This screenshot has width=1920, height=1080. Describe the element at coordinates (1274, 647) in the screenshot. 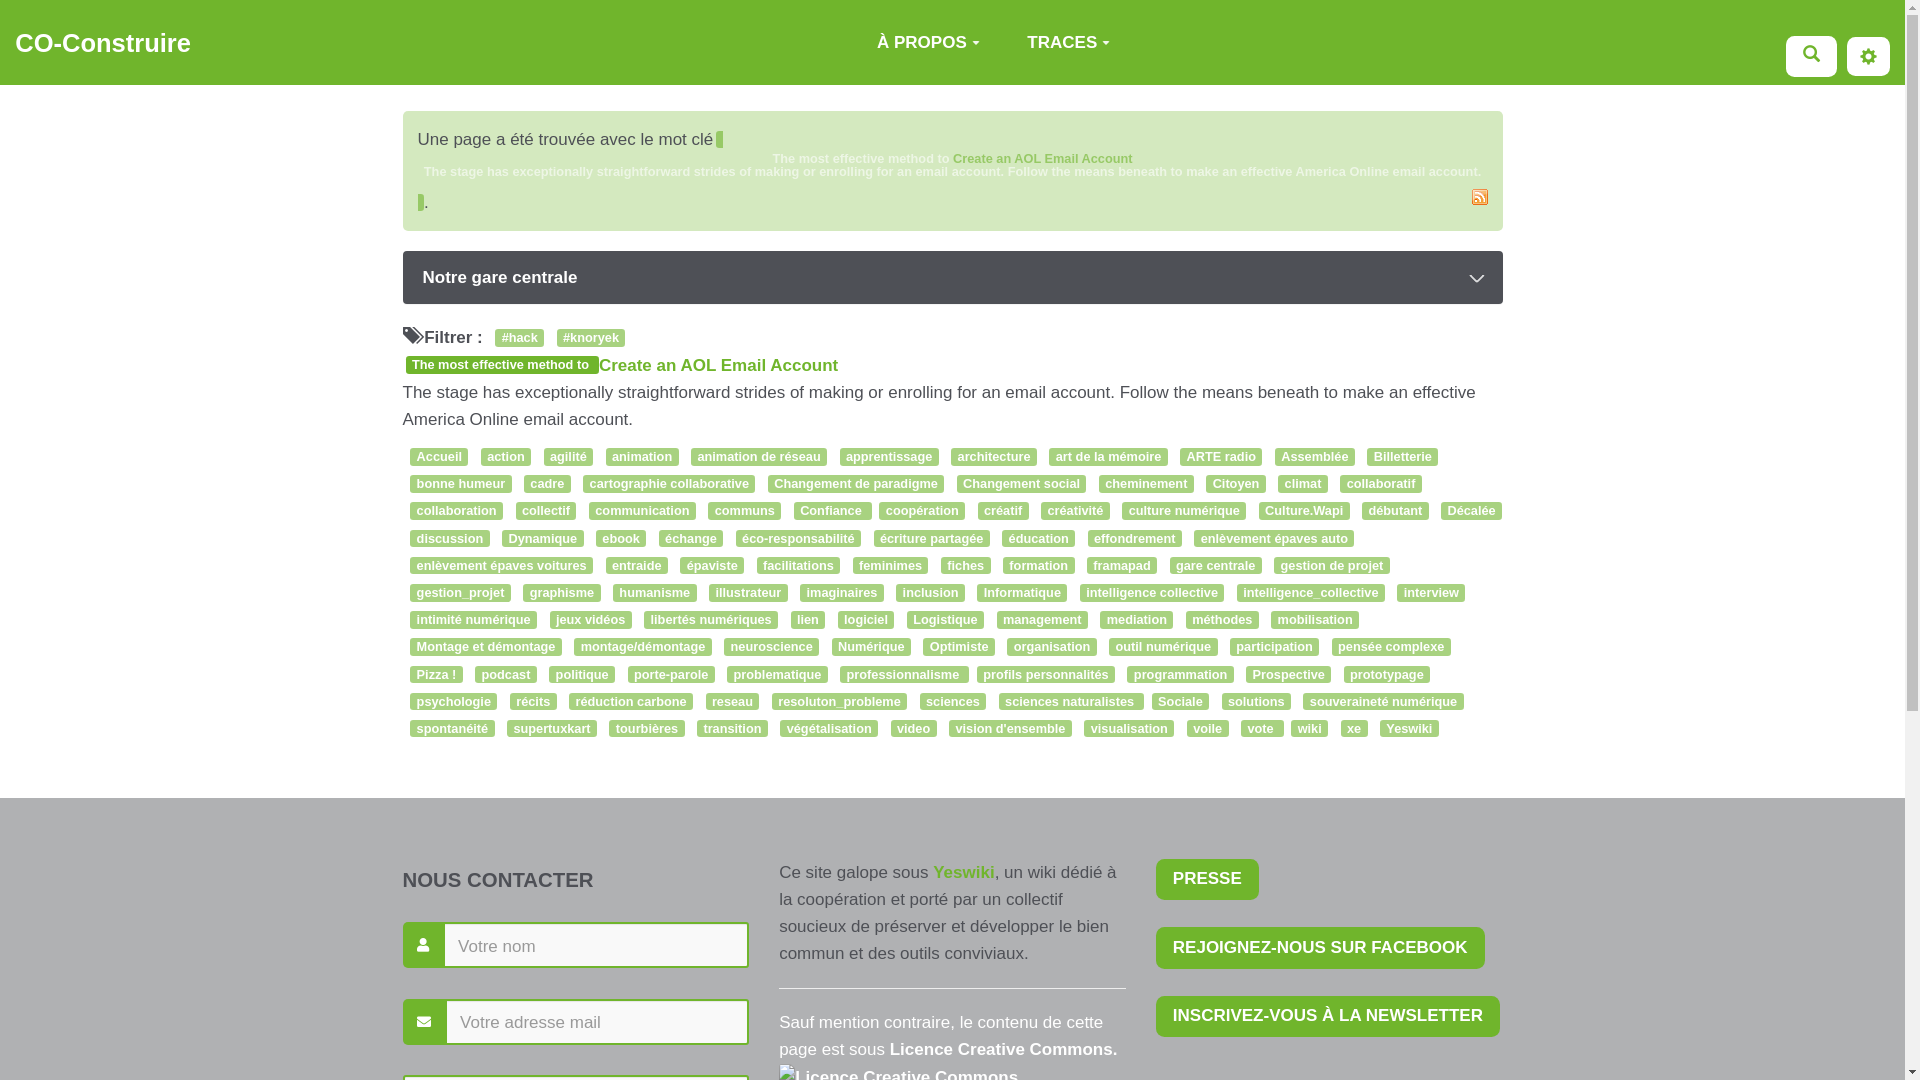

I see `participation` at that location.